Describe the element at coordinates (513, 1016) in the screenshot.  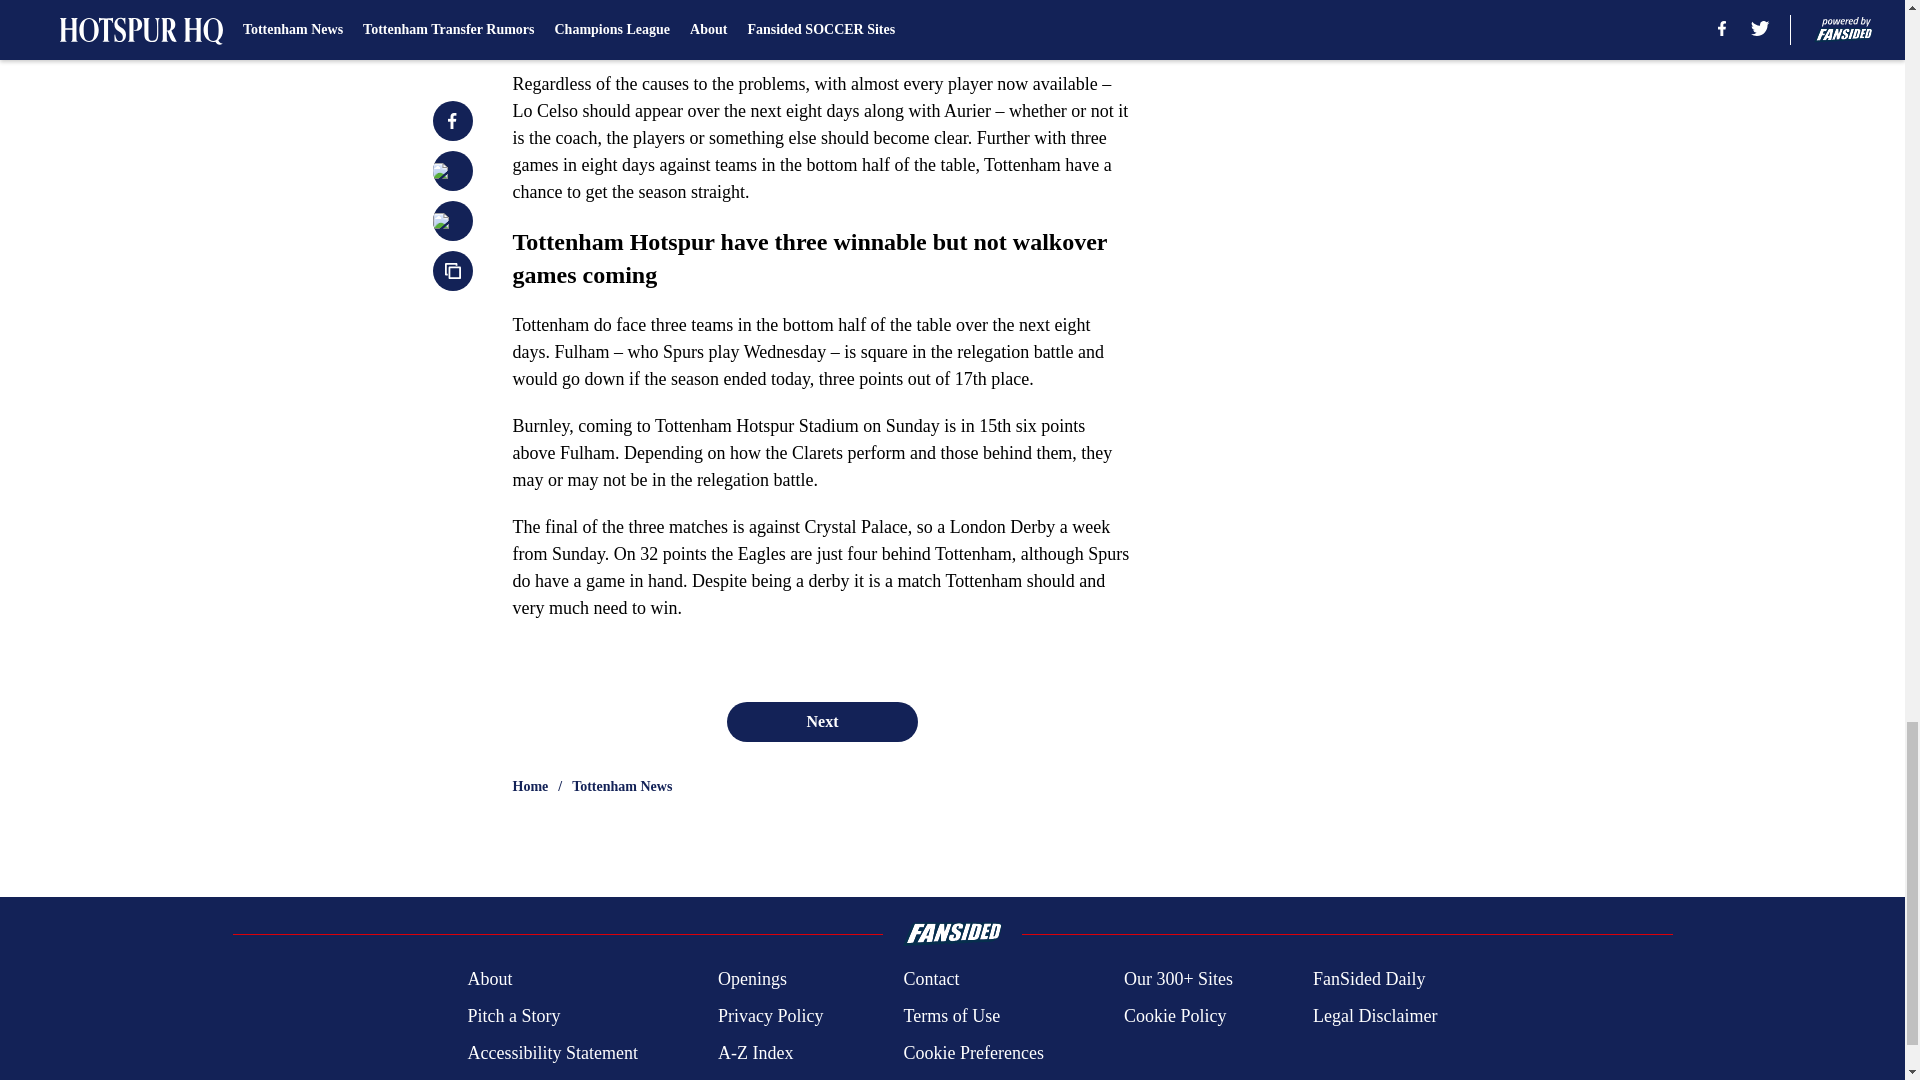
I see `Pitch a Story` at that location.